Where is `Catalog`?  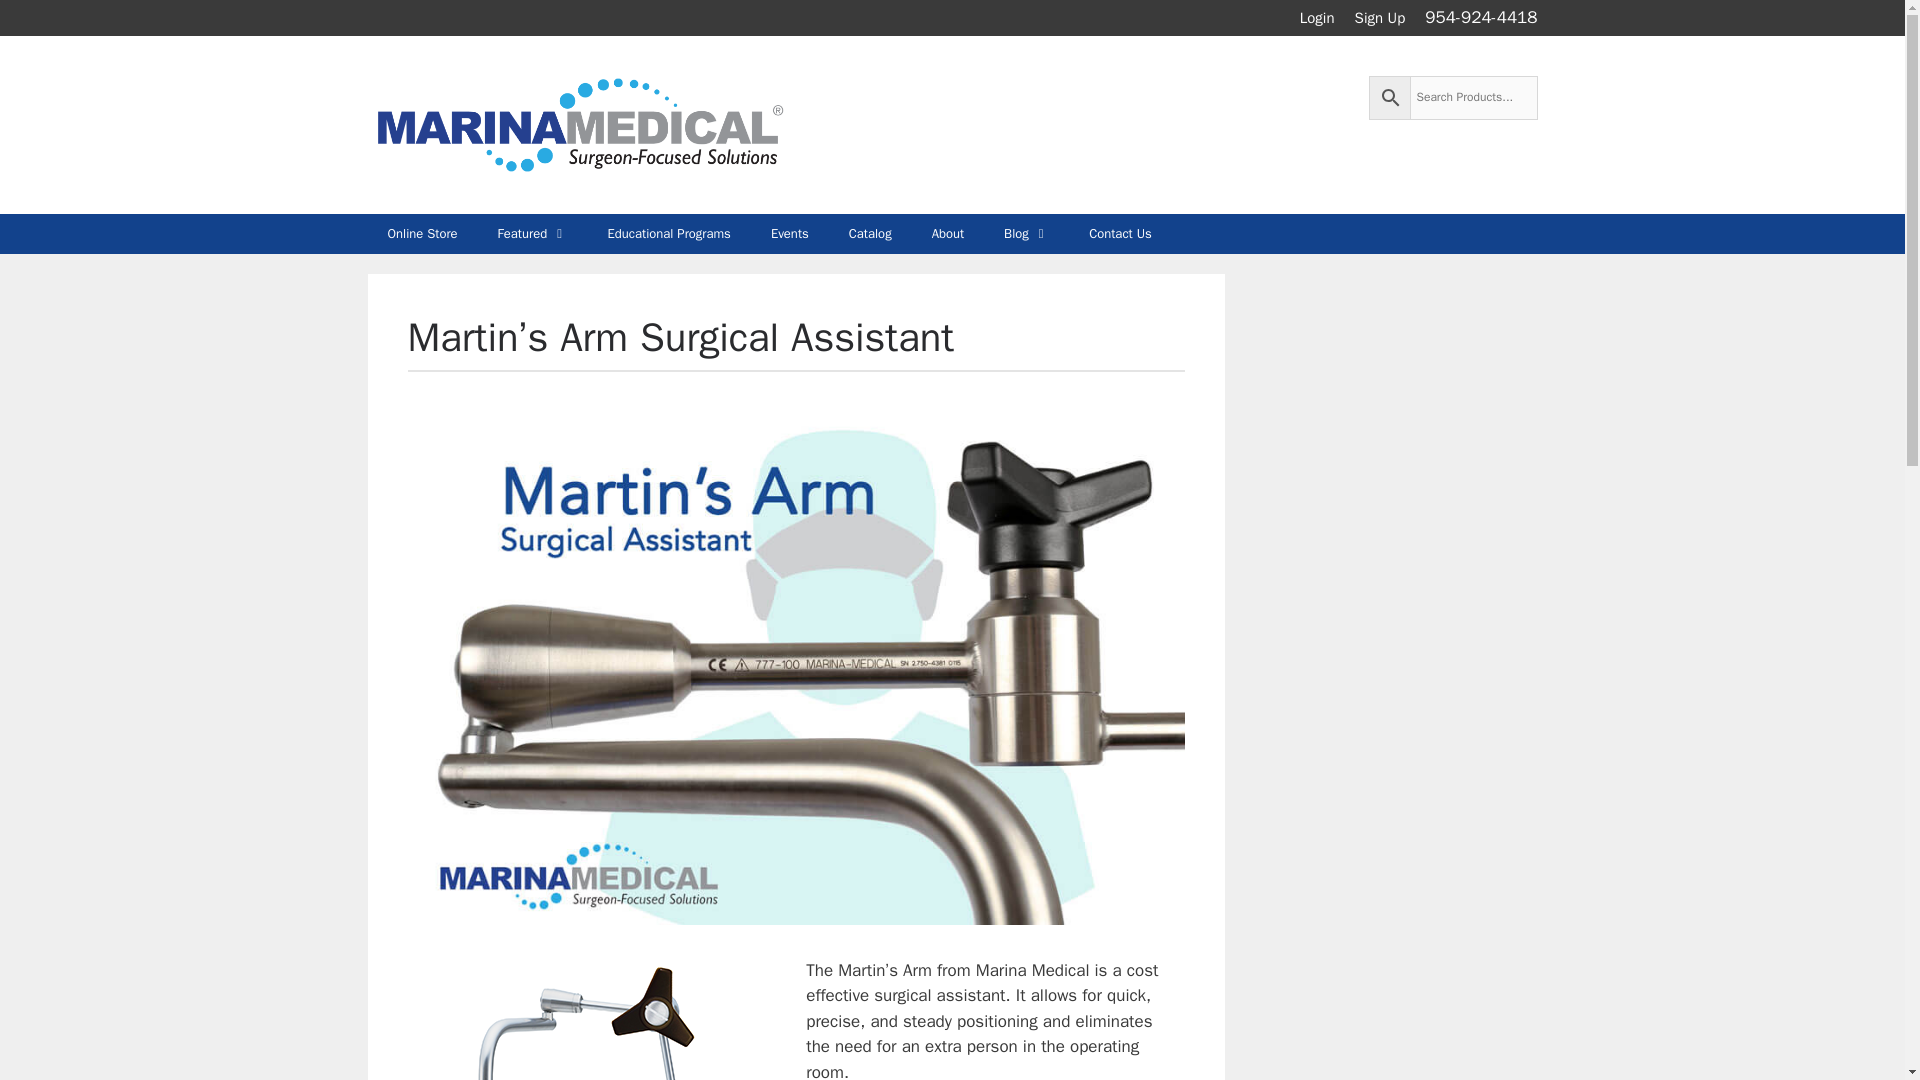
Catalog is located at coordinates (870, 233).